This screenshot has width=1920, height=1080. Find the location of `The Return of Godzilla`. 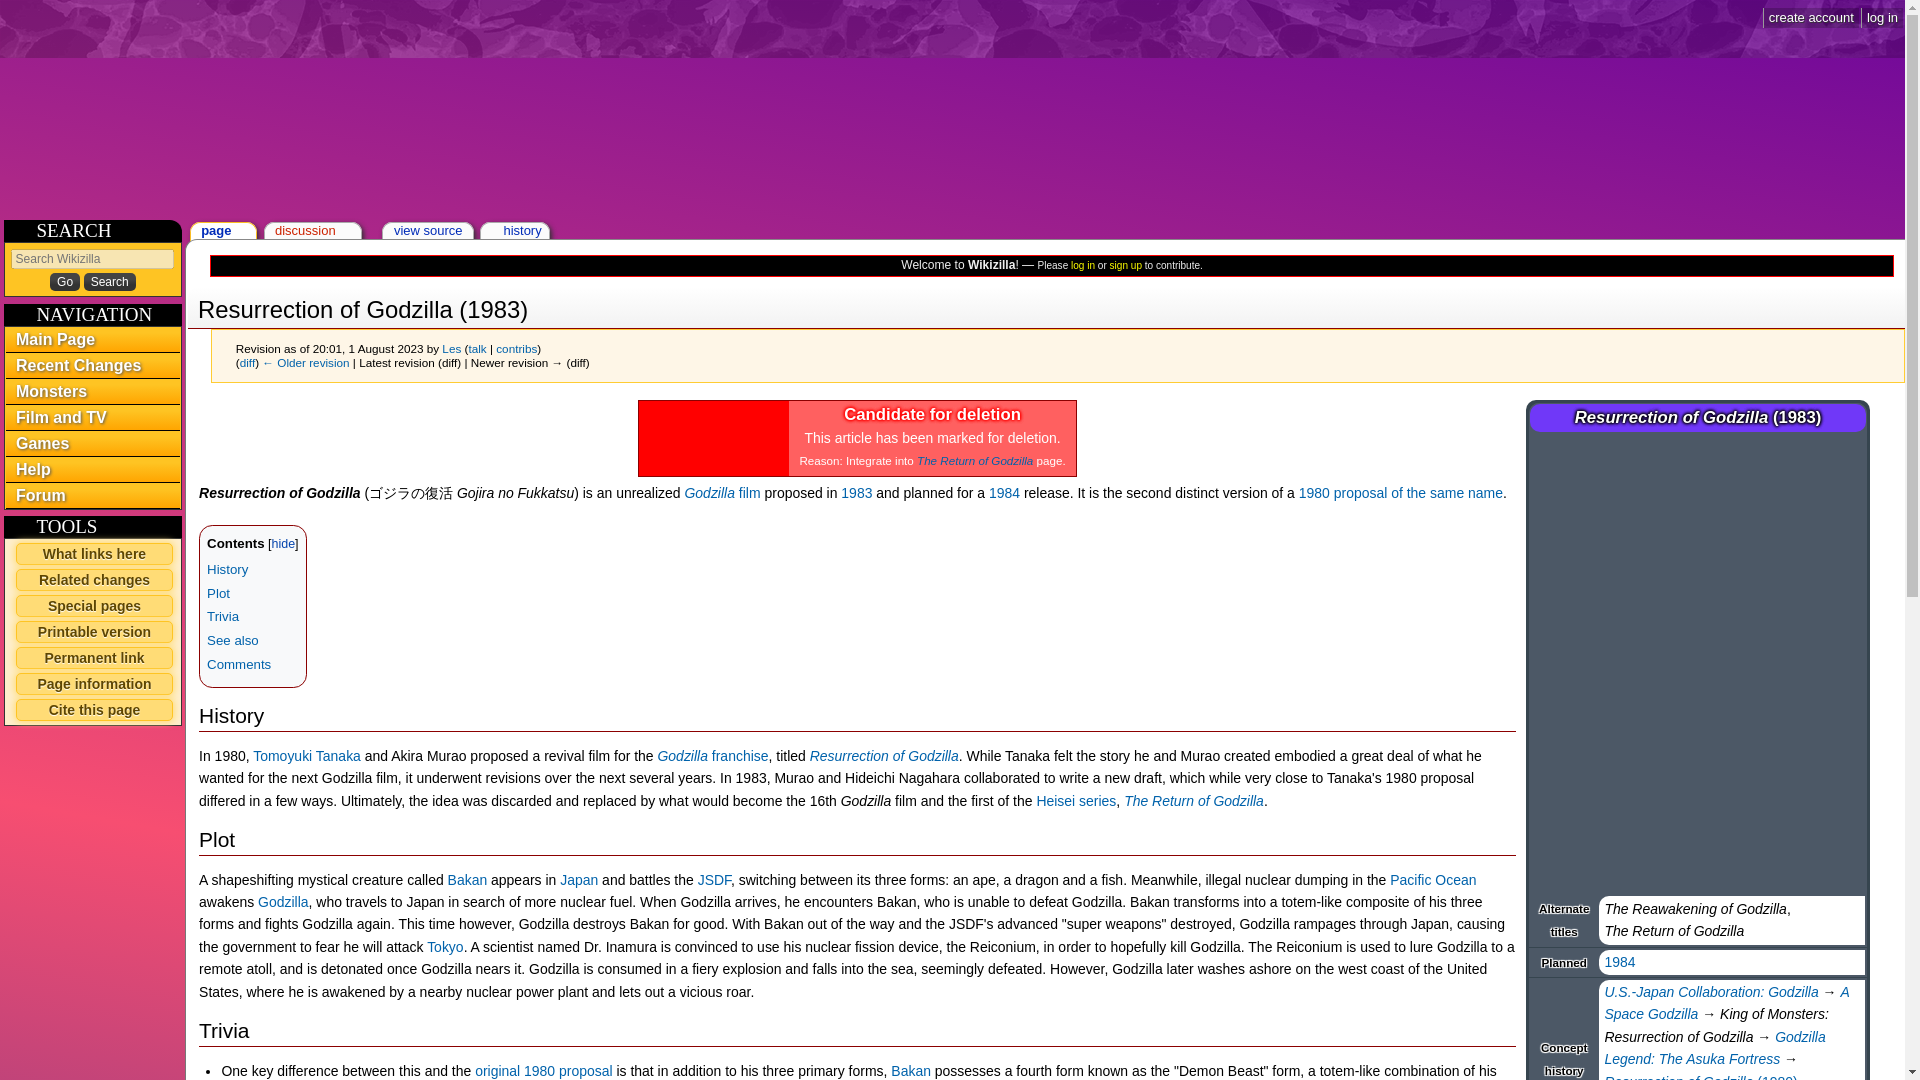

The Return of Godzilla is located at coordinates (1193, 800).